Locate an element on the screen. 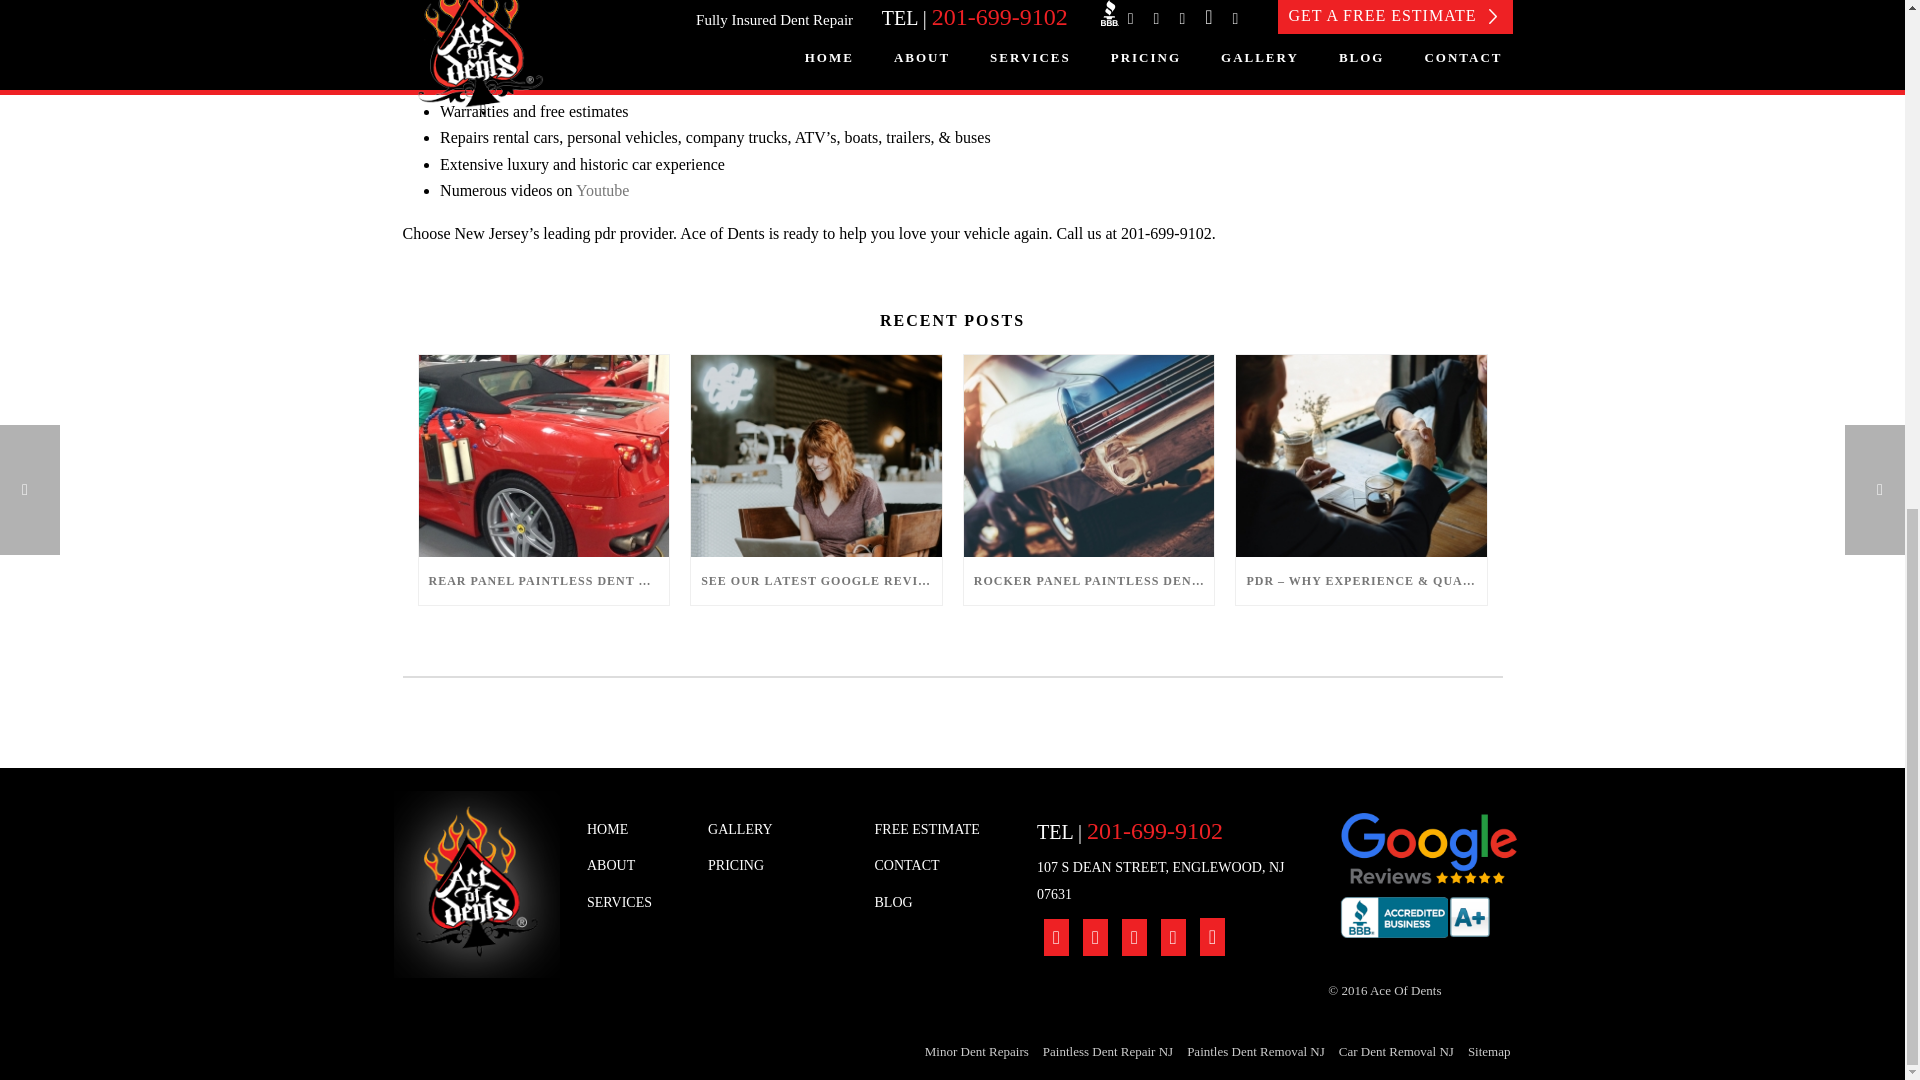 This screenshot has width=1920, height=1080. REAR PANEL PAINTLESS DENT REPAIR is located at coordinates (543, 580).